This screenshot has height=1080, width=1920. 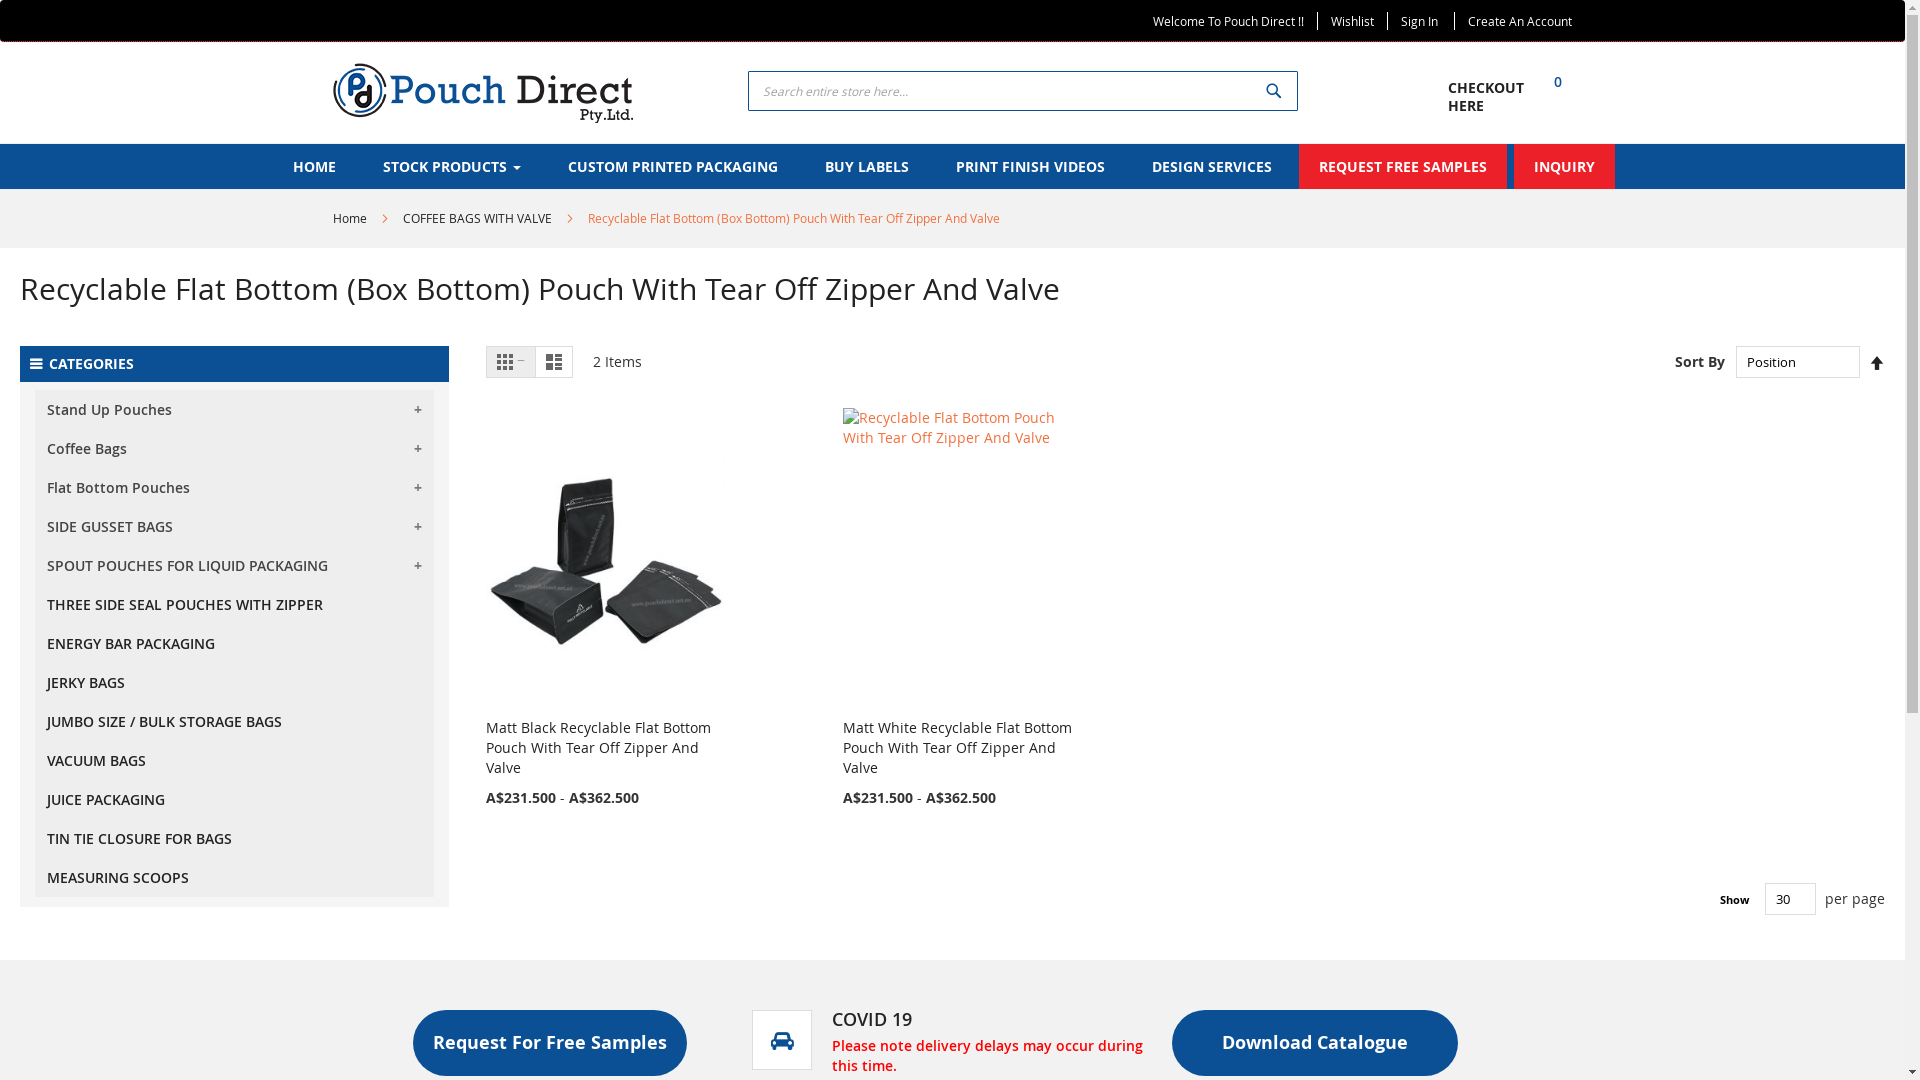 I want to click on TIN TIE CLOSURE FOR BAGS, so click(x=234, y=838).